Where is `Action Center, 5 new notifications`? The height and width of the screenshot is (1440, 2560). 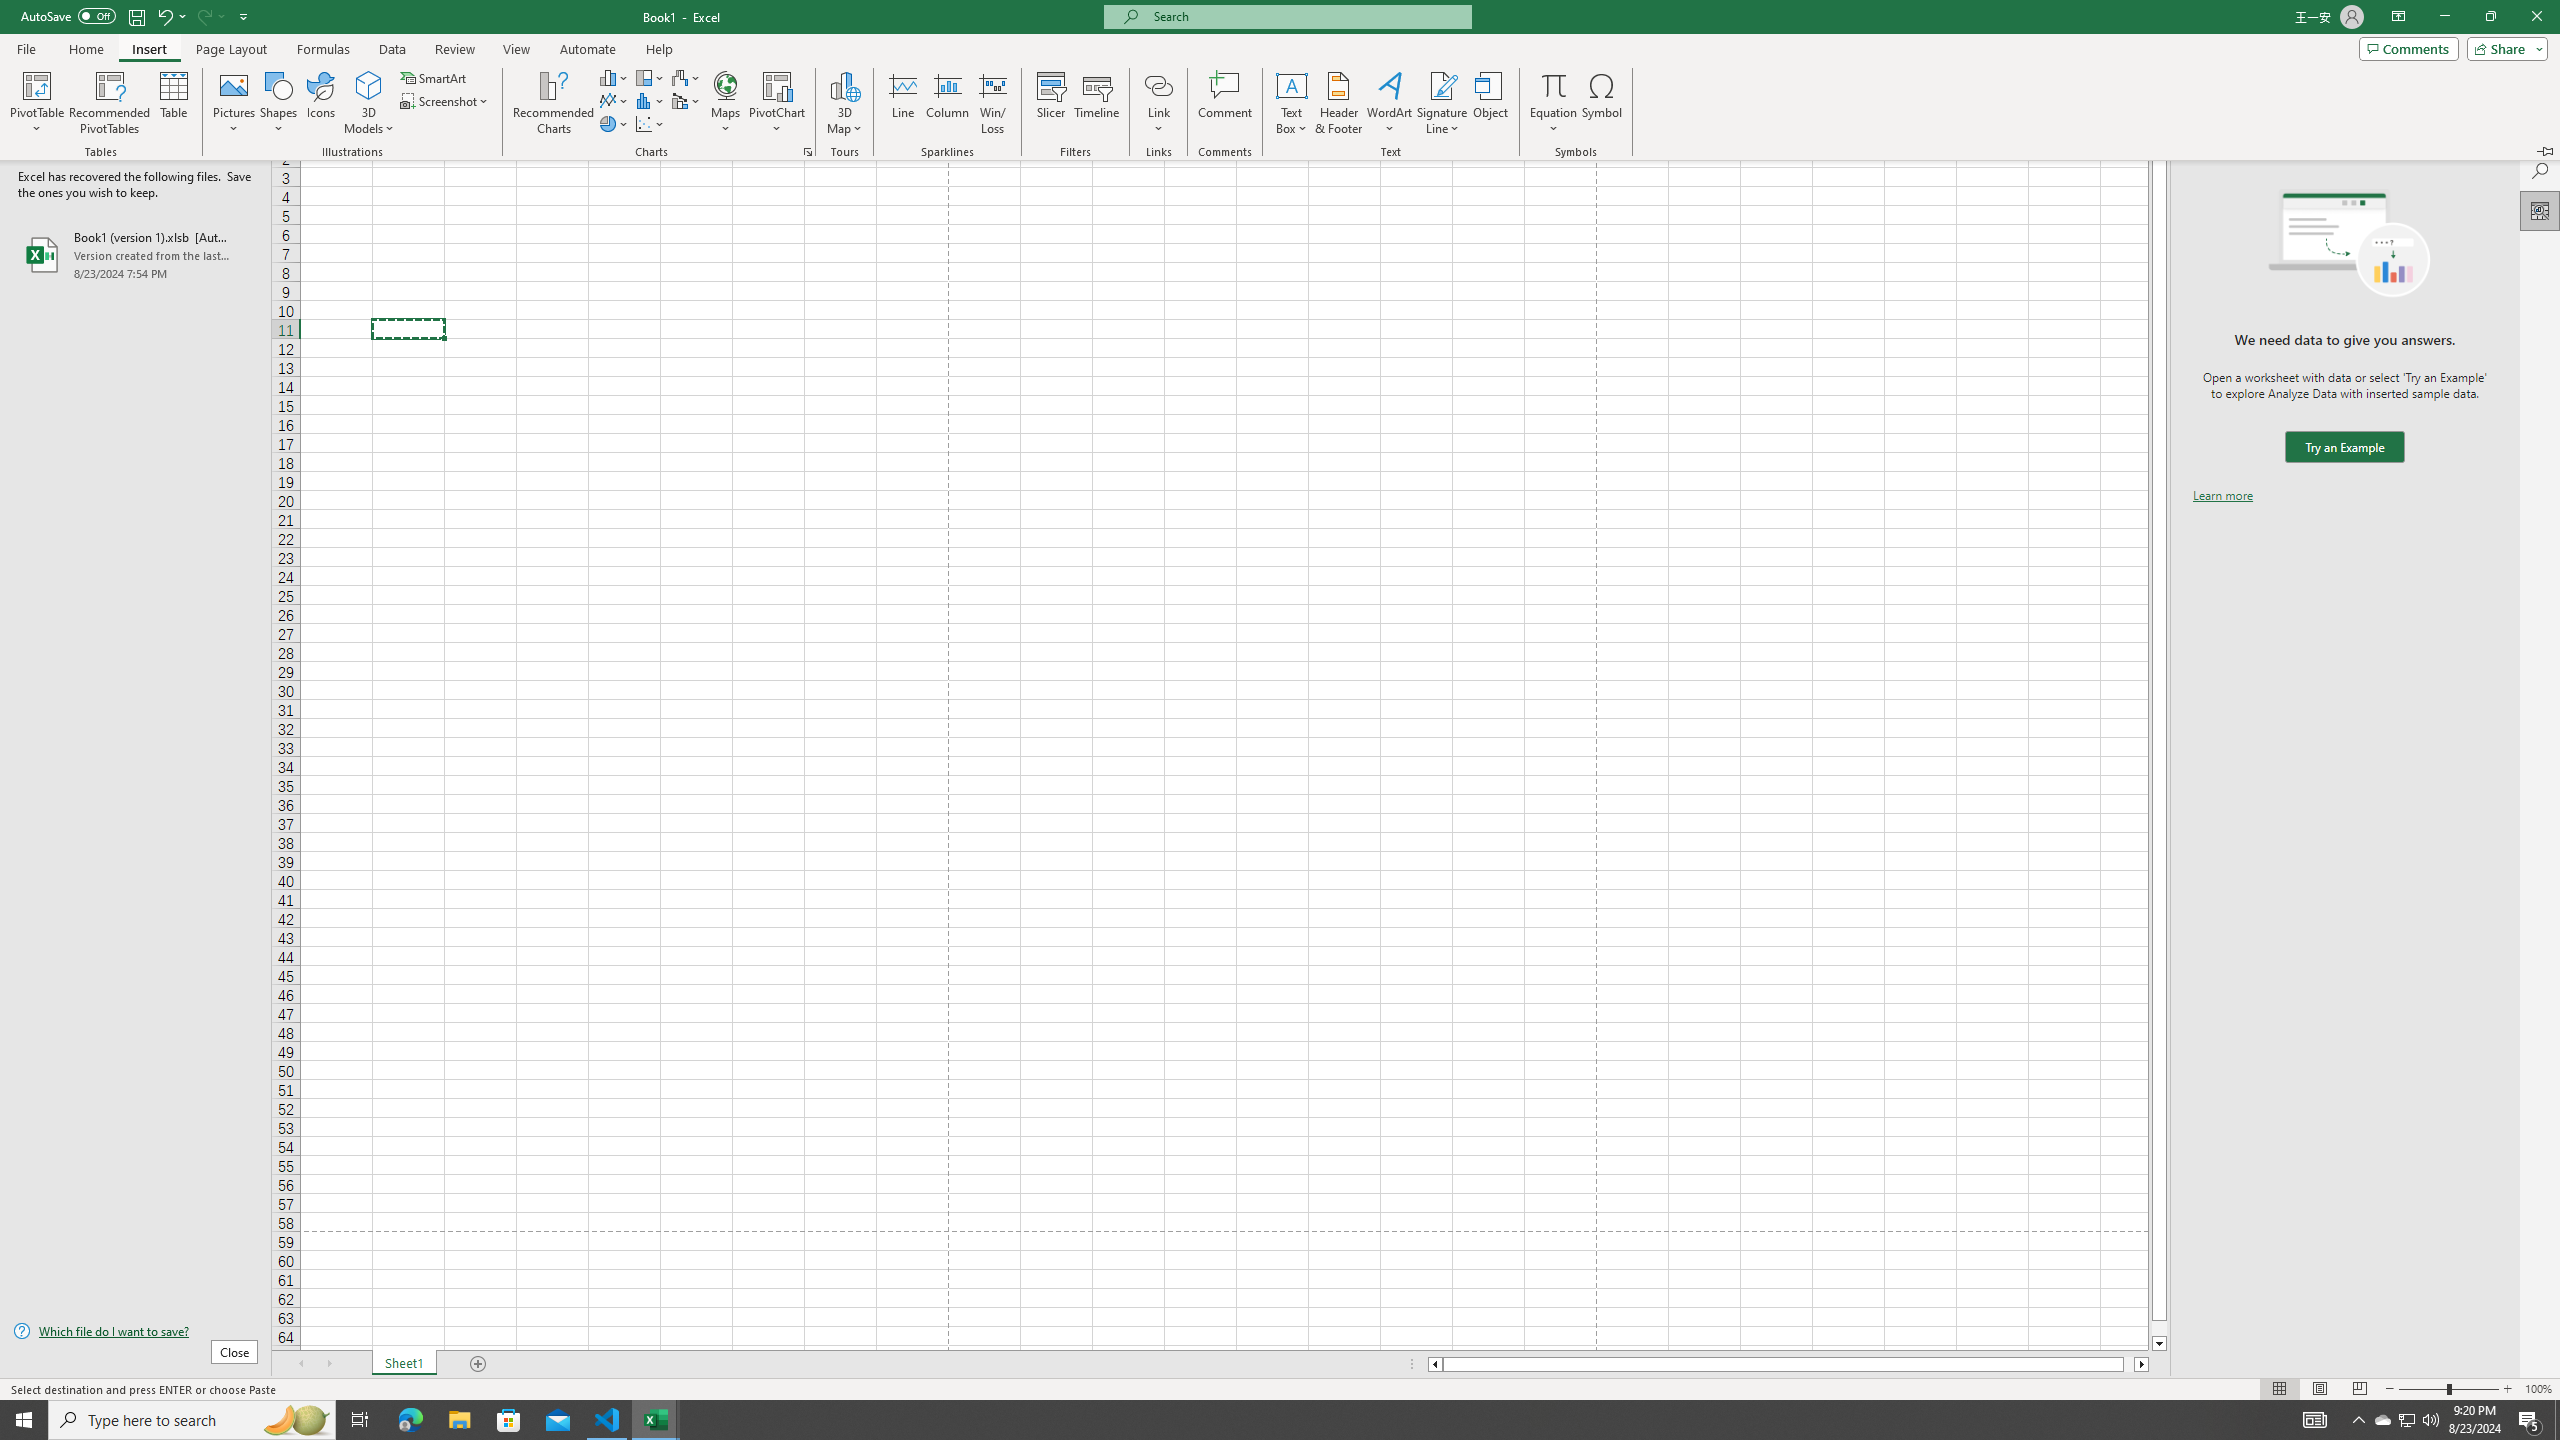
Action Center, 5 new notifications is located at coordinates (2530, 1420).